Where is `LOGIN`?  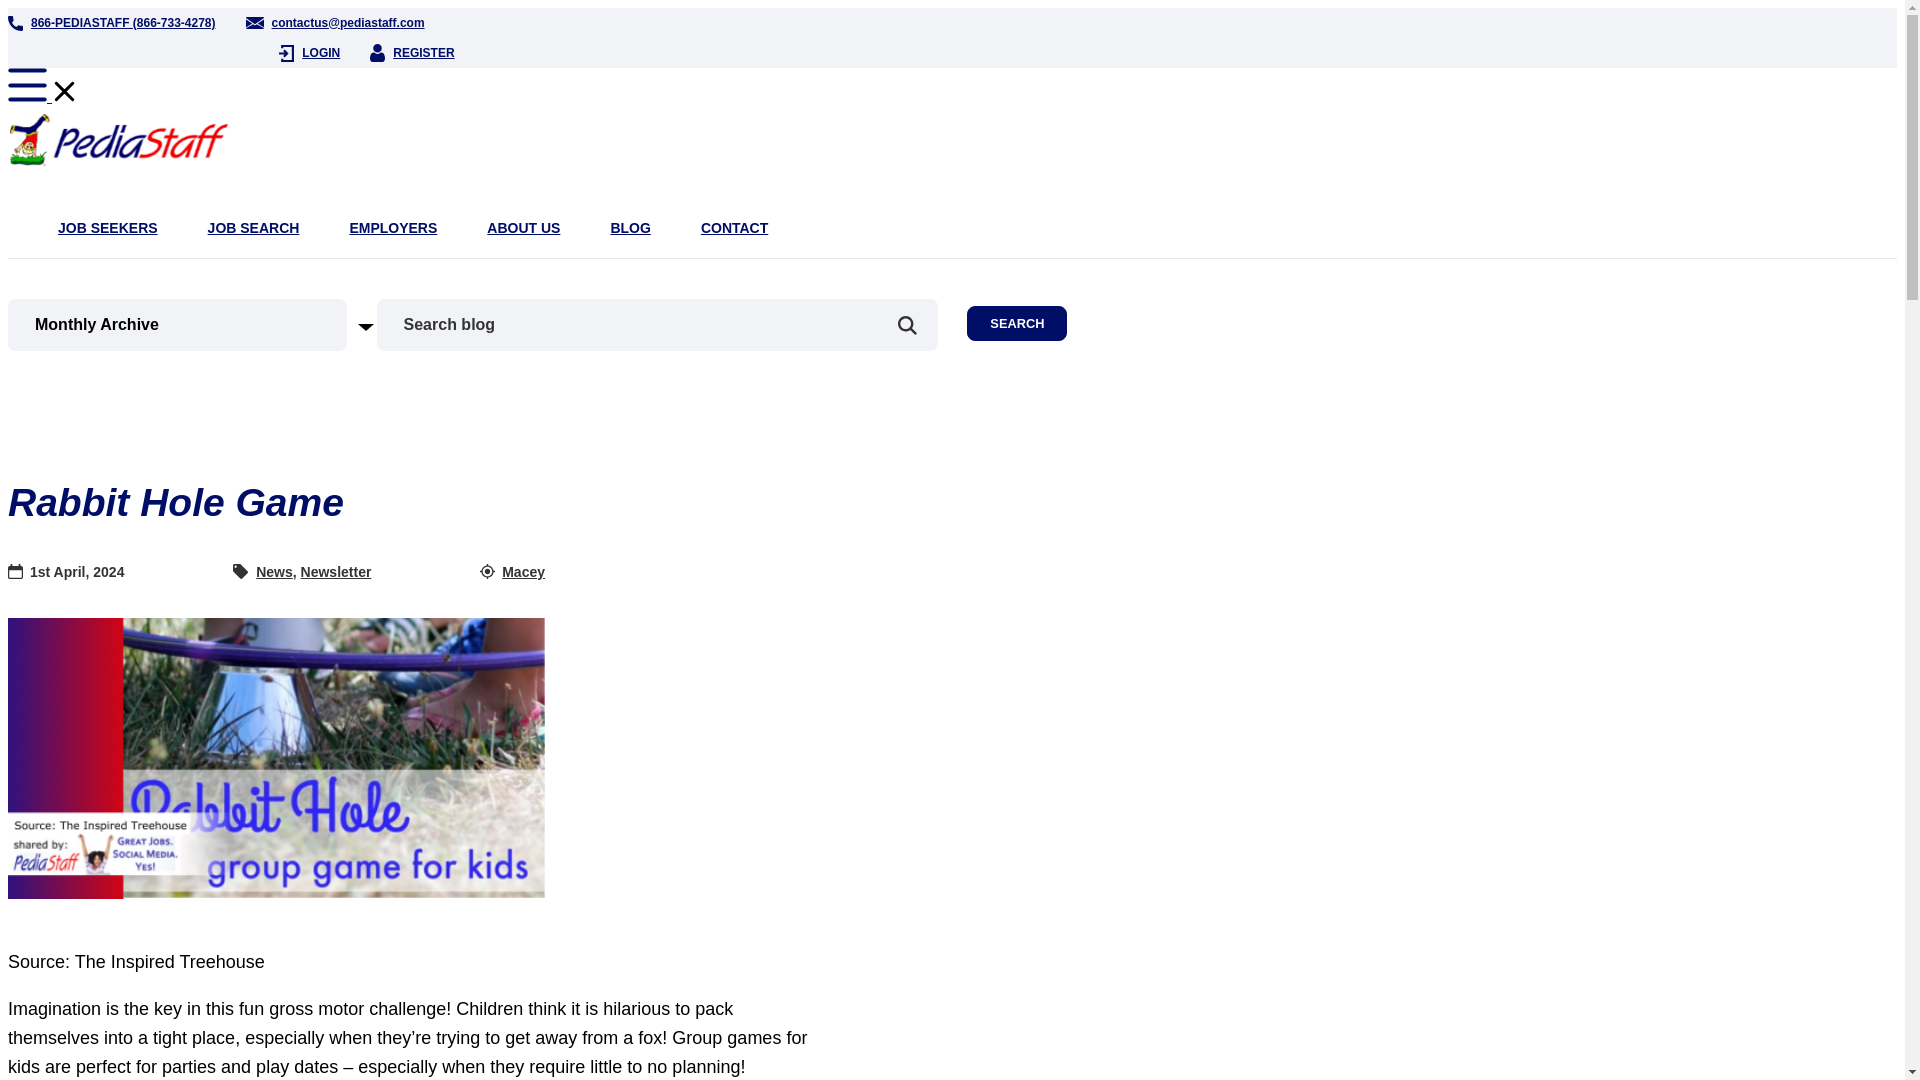 LOGIN is located at coordinates (308, 52).